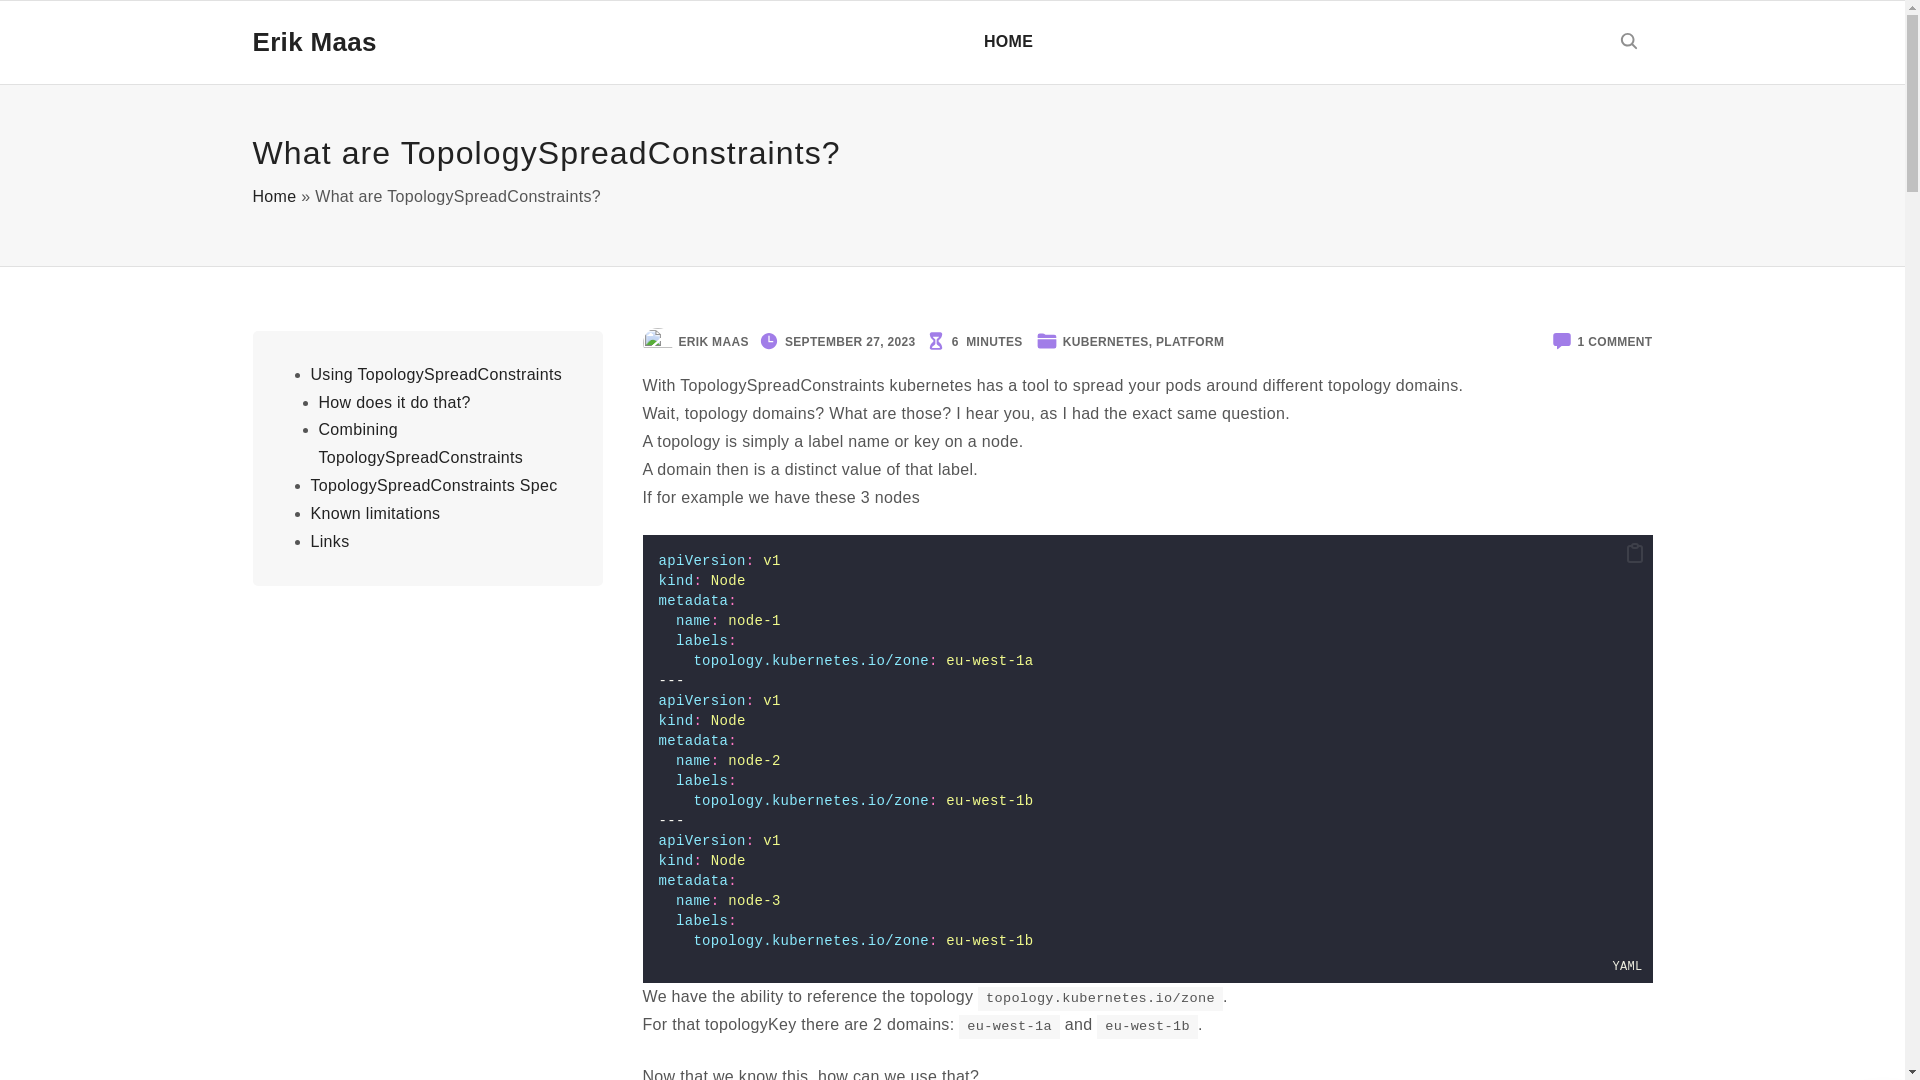  I want to click on KUBERNETES, so click(1616, 340).